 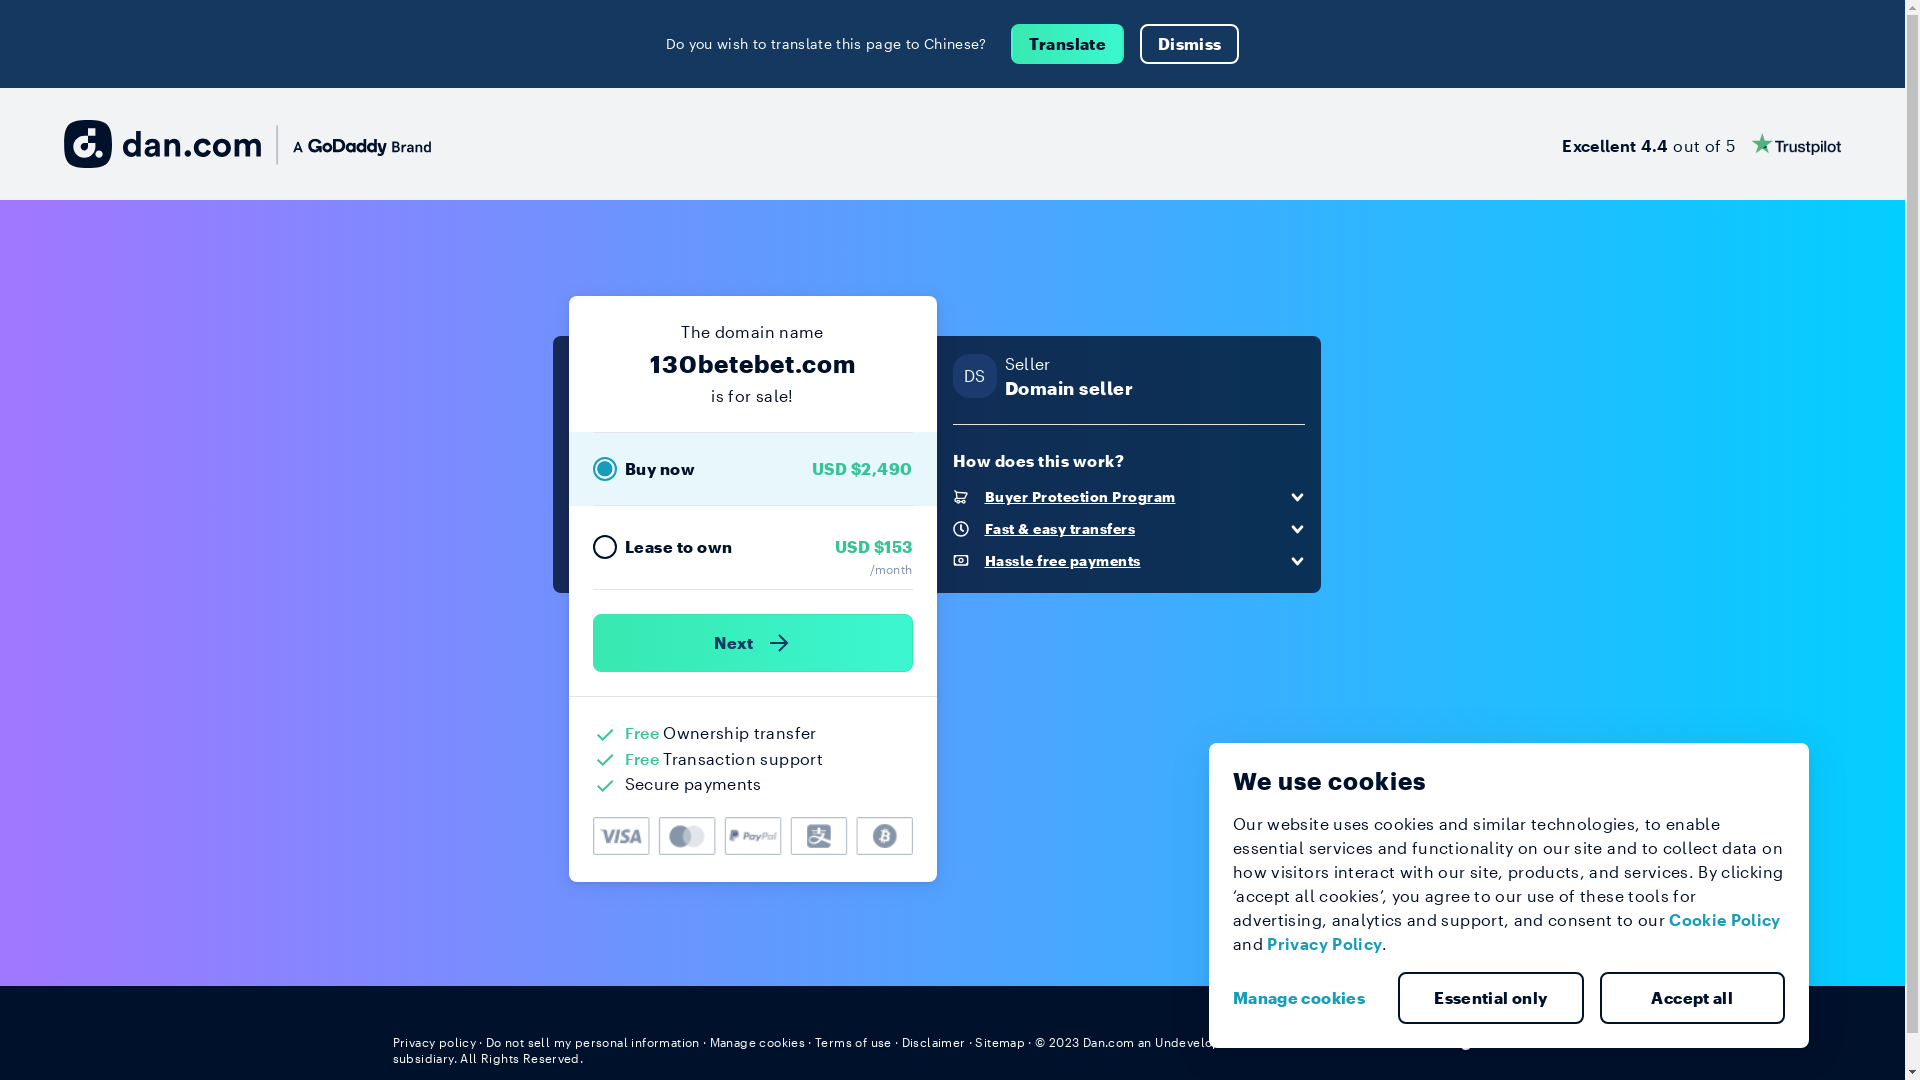 What do you see at coordinates (1324, 944) in the screenshot?
I see `Privacy Policy` at bounding box center [1324, 944].